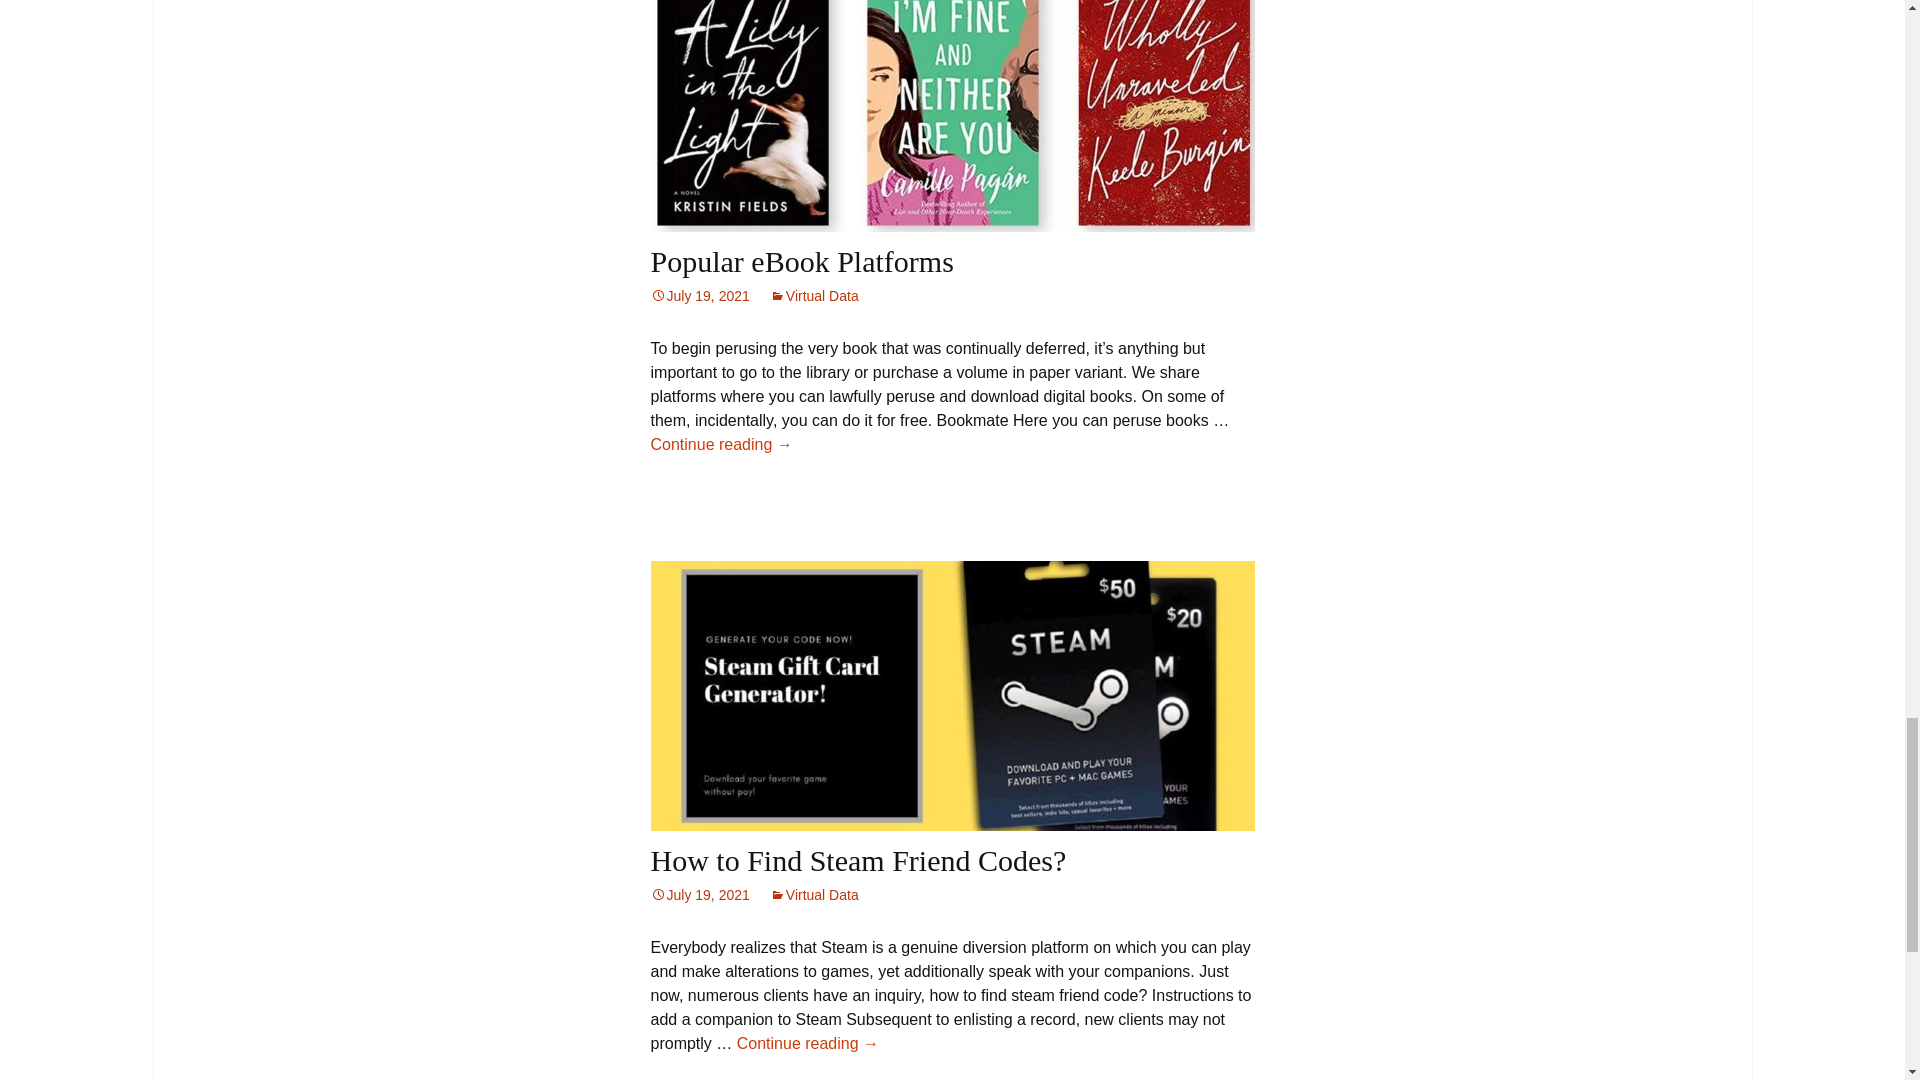 Image resolution: width=1920 pixels, height=1080 pixels. What do you see at coordinates (814, 296) in the screenshot?
I see `Virtual Data` at bounding box center [814, 296].